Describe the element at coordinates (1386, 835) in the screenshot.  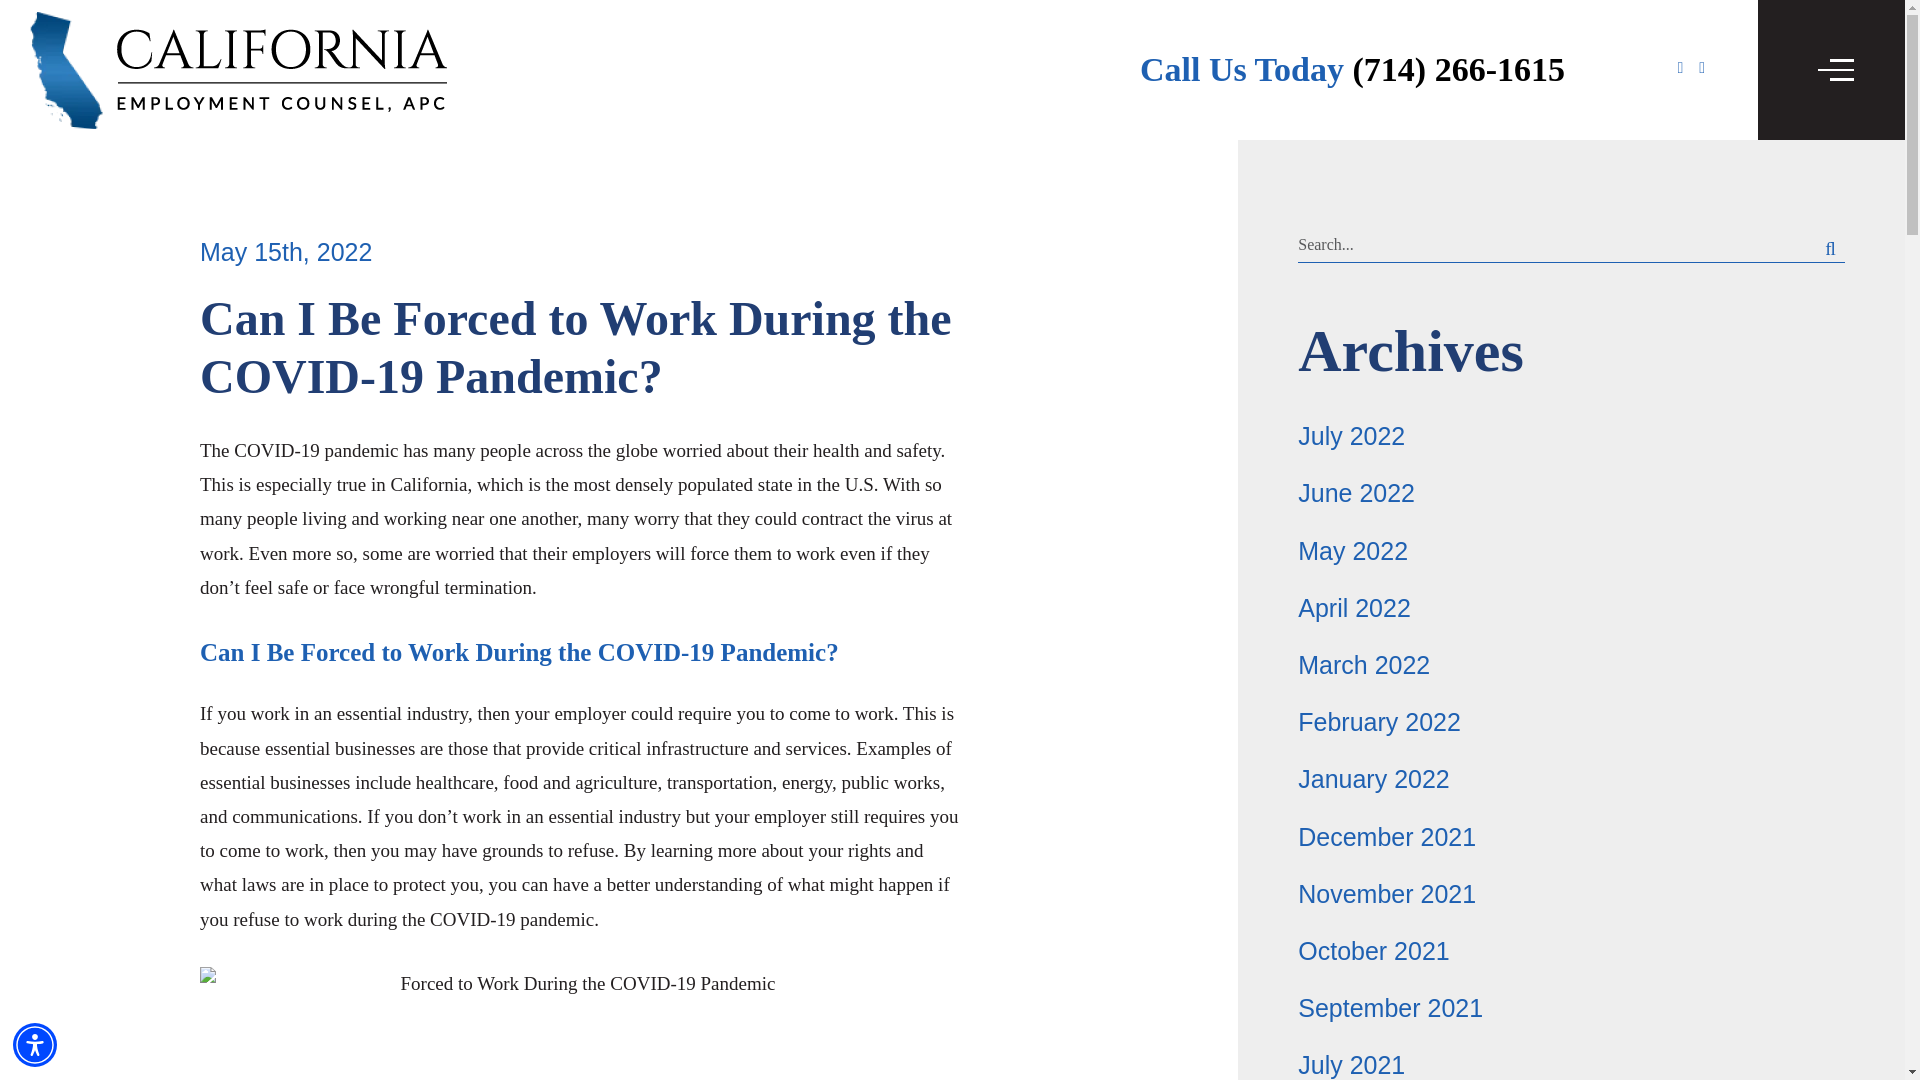
I see `December 2021` at that location.